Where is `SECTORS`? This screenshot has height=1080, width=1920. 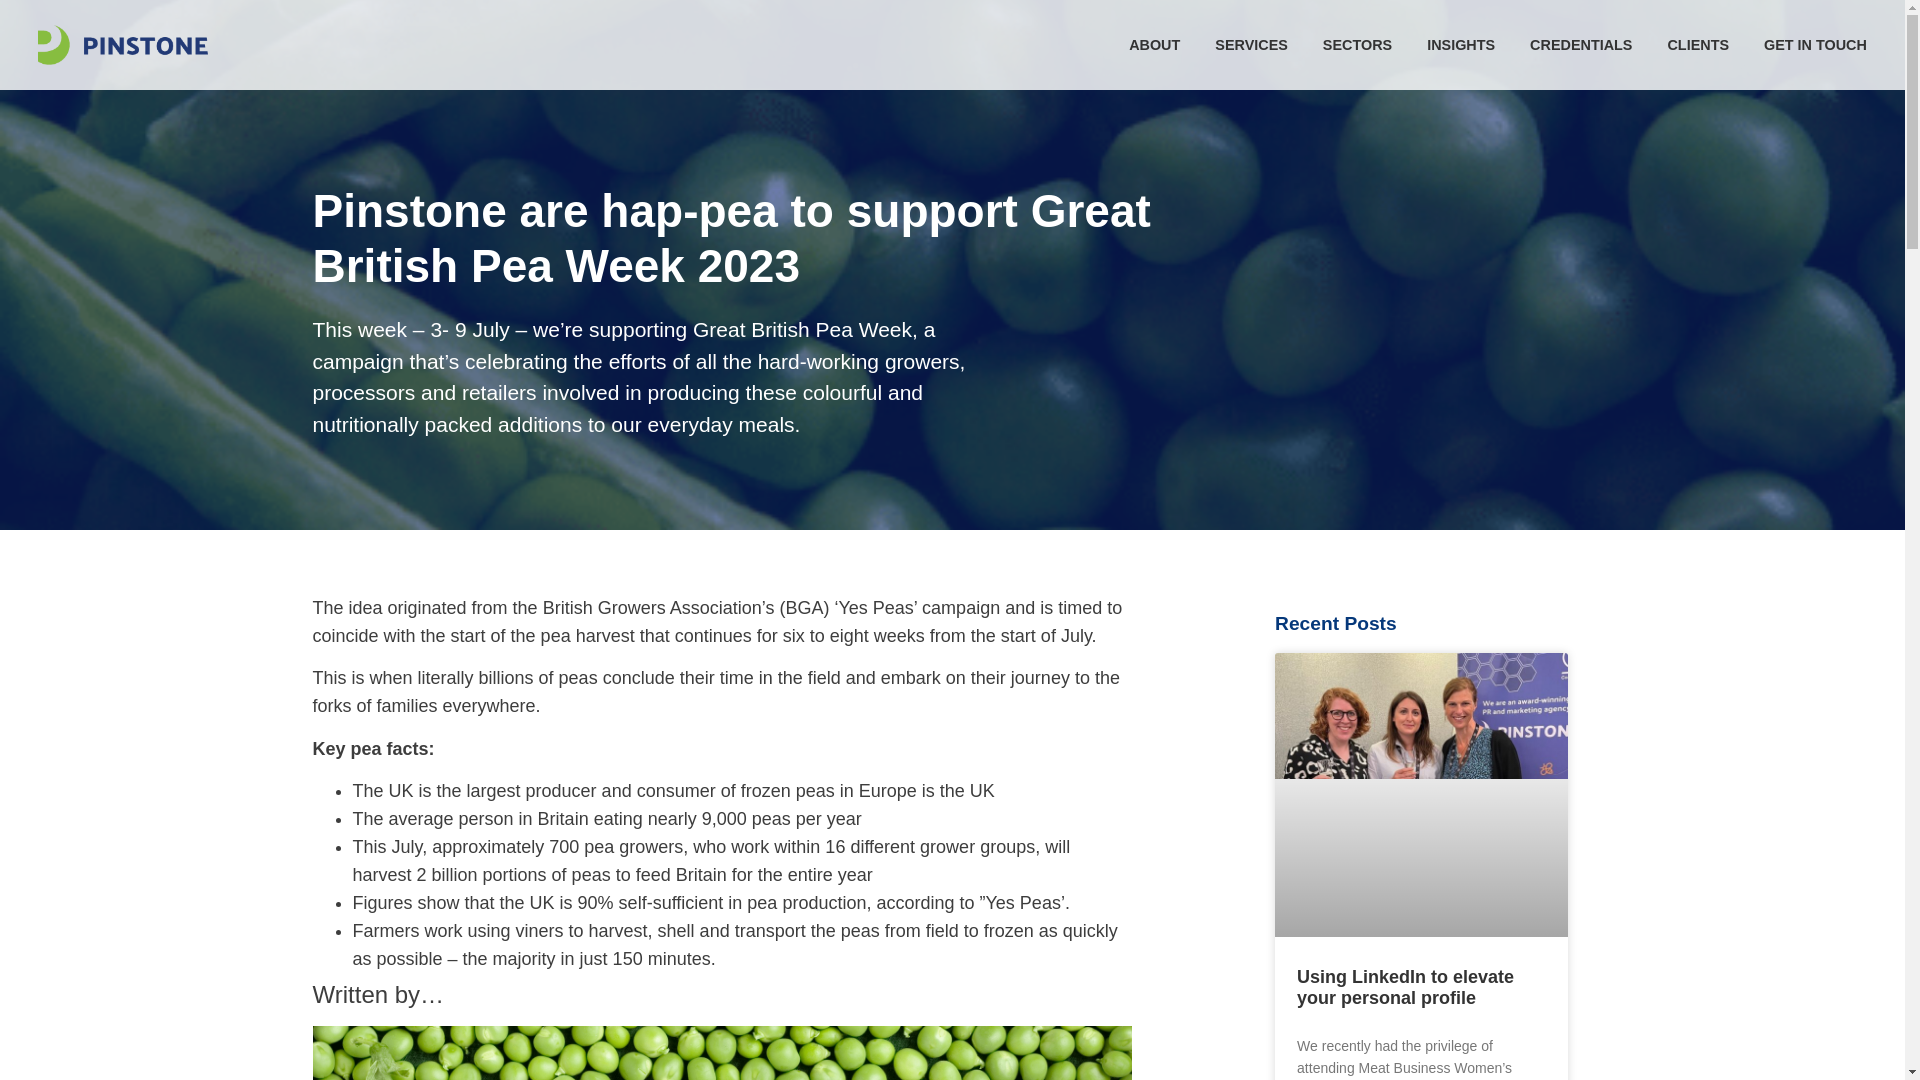
SECTORS is located at coordinates (1357, 44).